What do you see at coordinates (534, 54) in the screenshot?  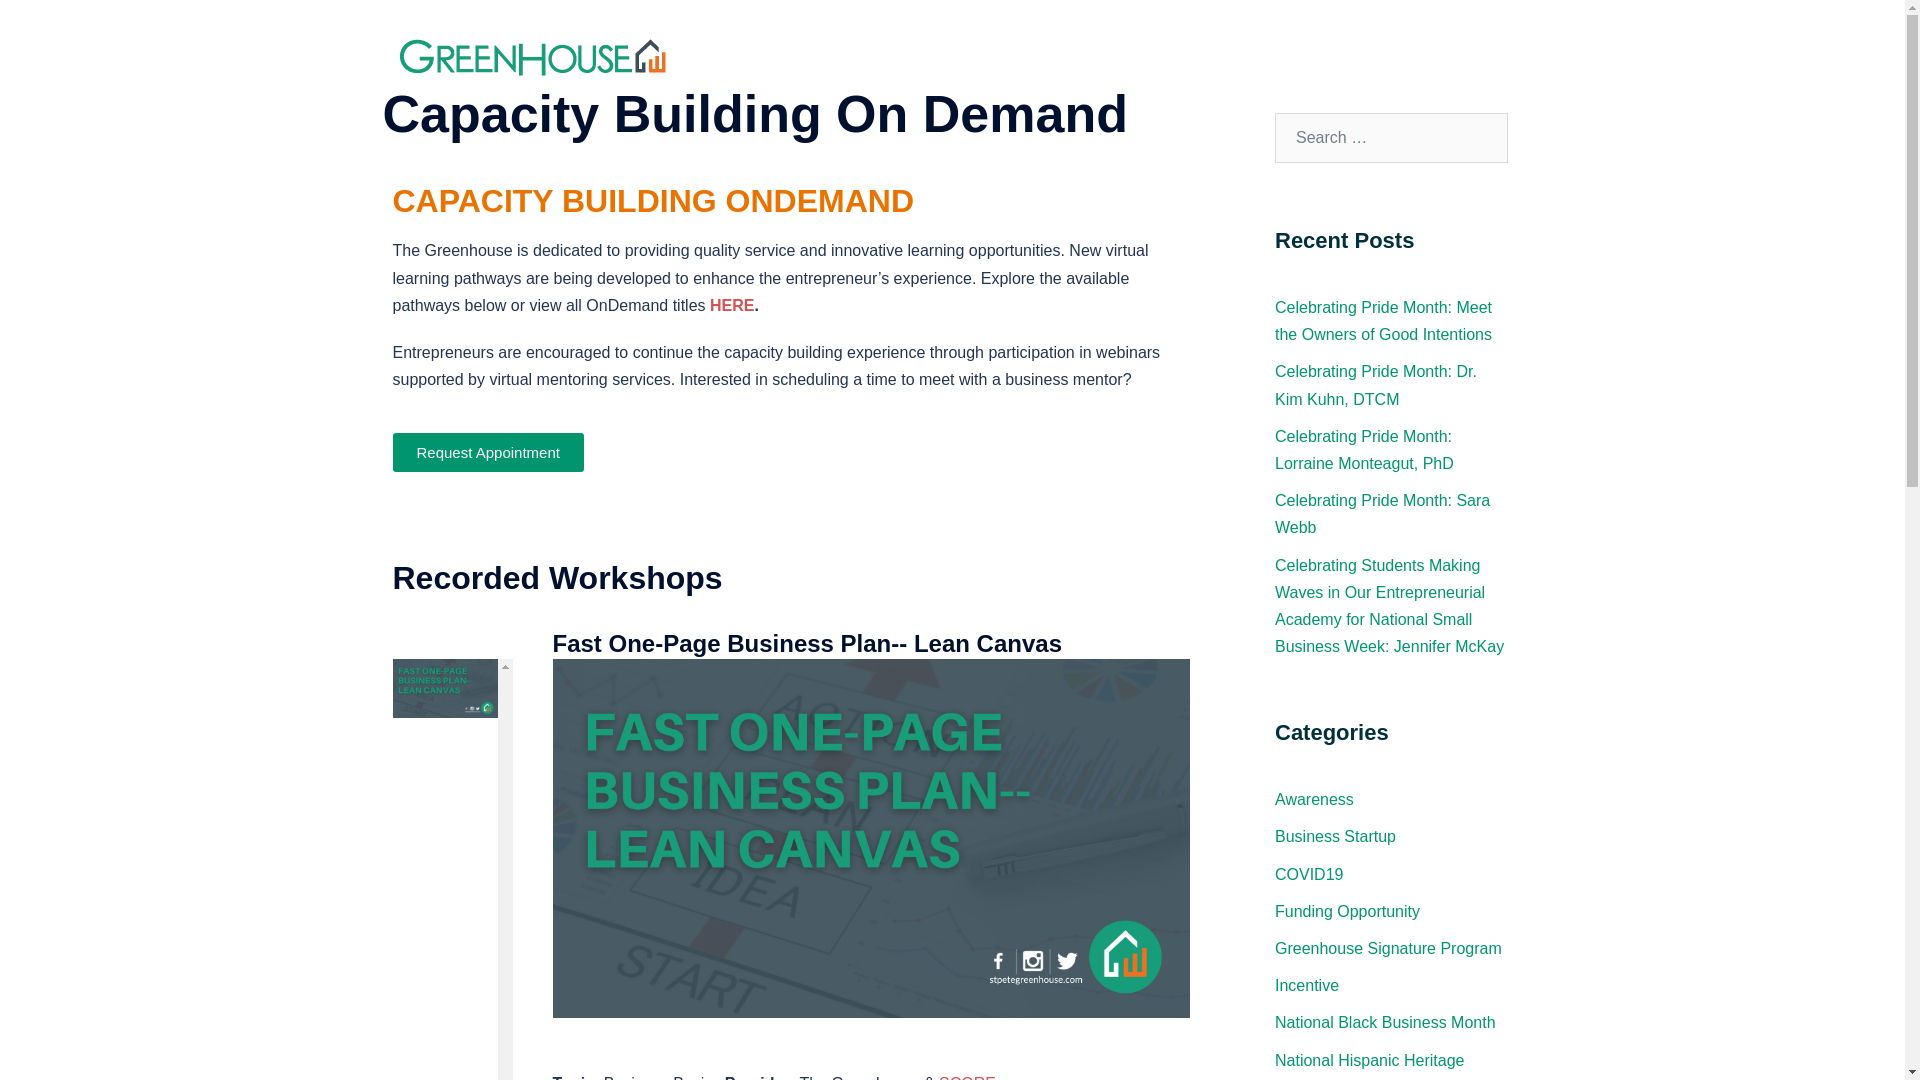 I see `St. Pete Greenhouse` at bounding box center [534, 54].